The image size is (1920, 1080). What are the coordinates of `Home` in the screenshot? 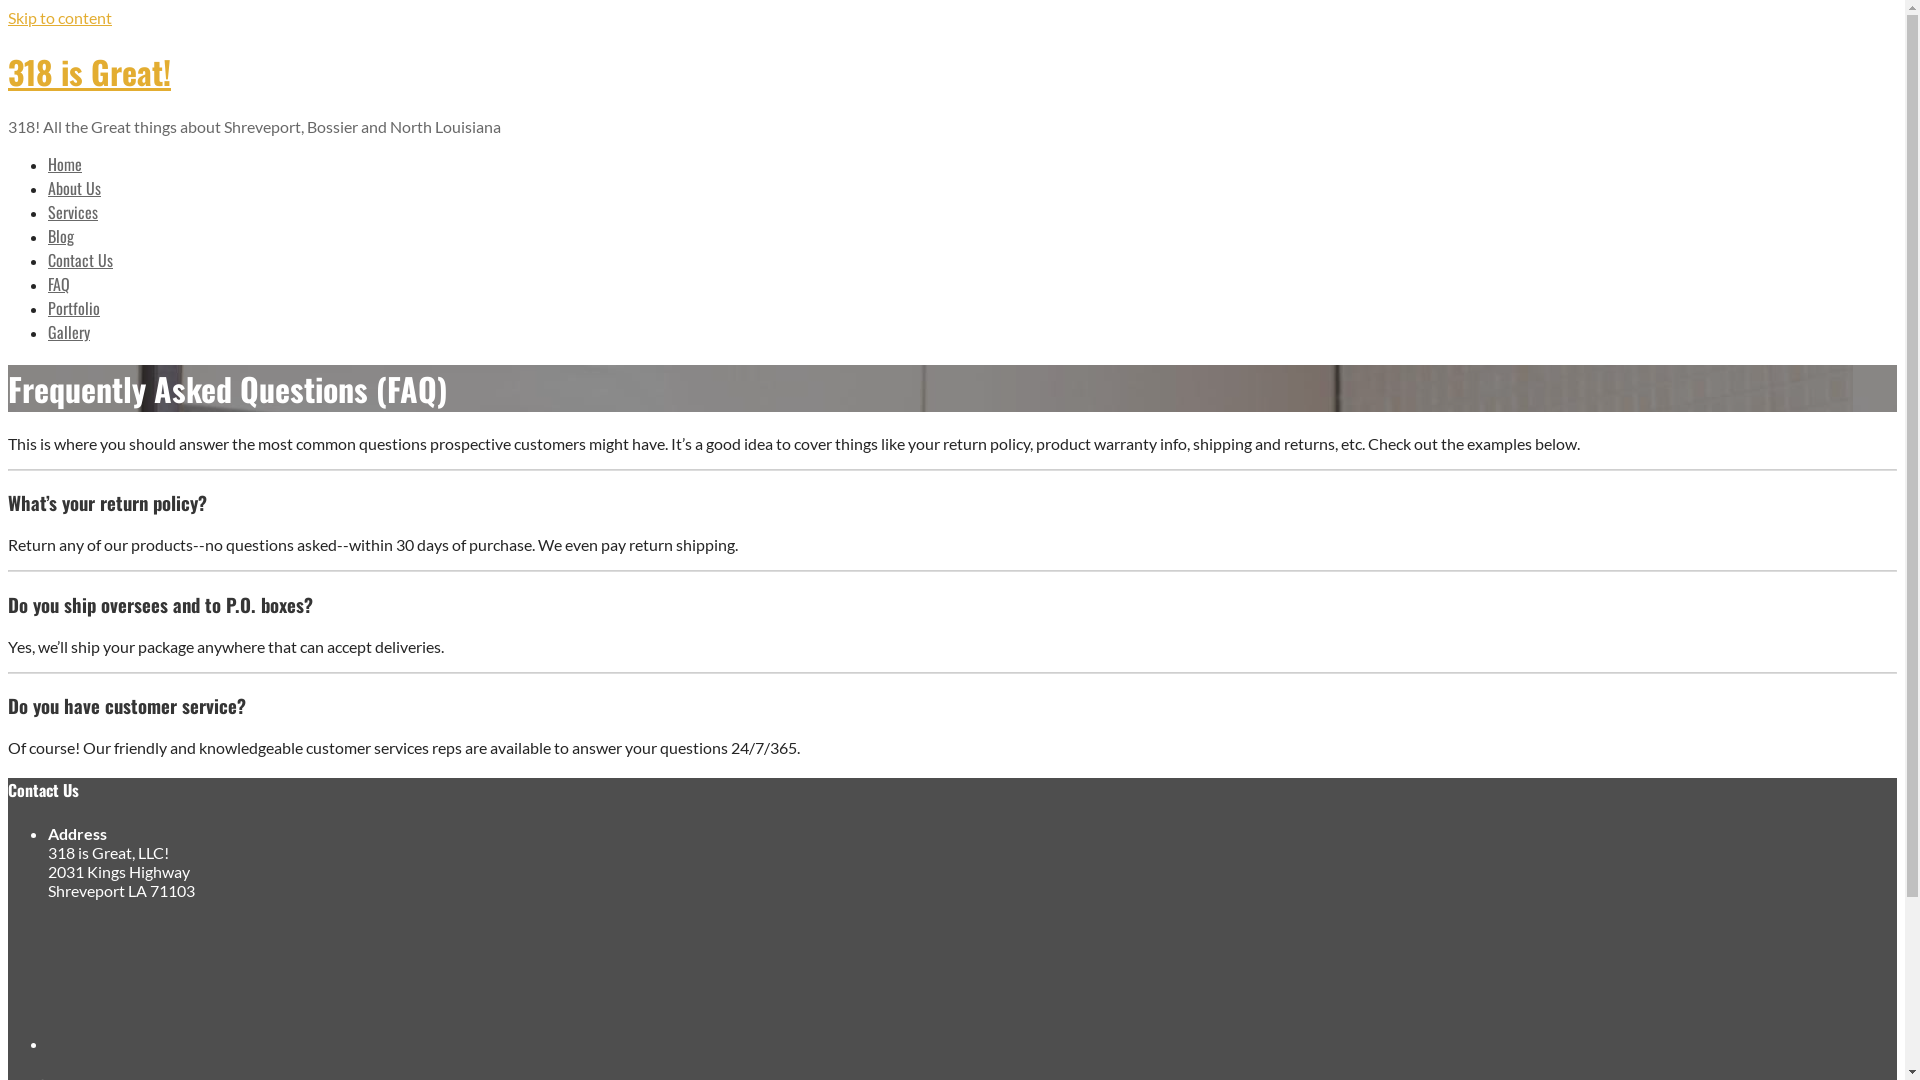 It's located at (65, 164).